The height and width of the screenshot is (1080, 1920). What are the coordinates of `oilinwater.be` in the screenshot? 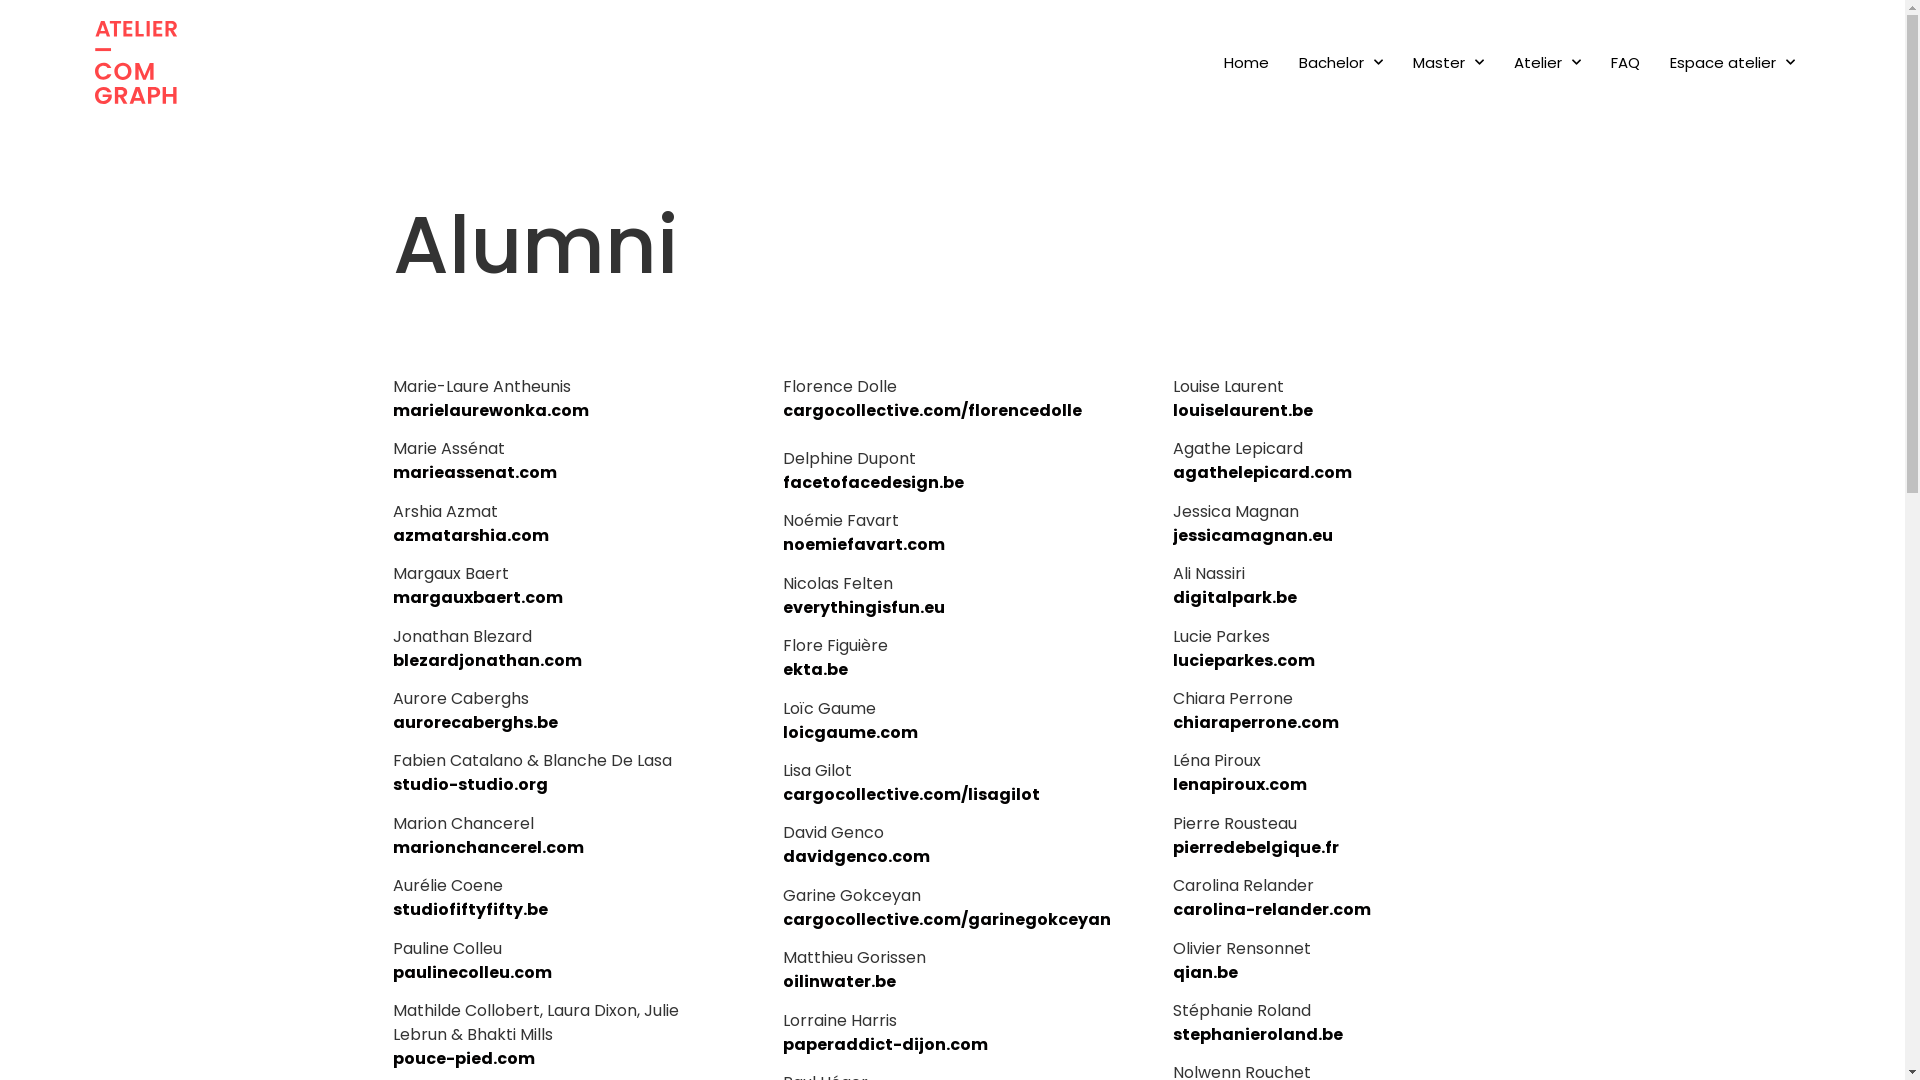 It's located at (838, 982).